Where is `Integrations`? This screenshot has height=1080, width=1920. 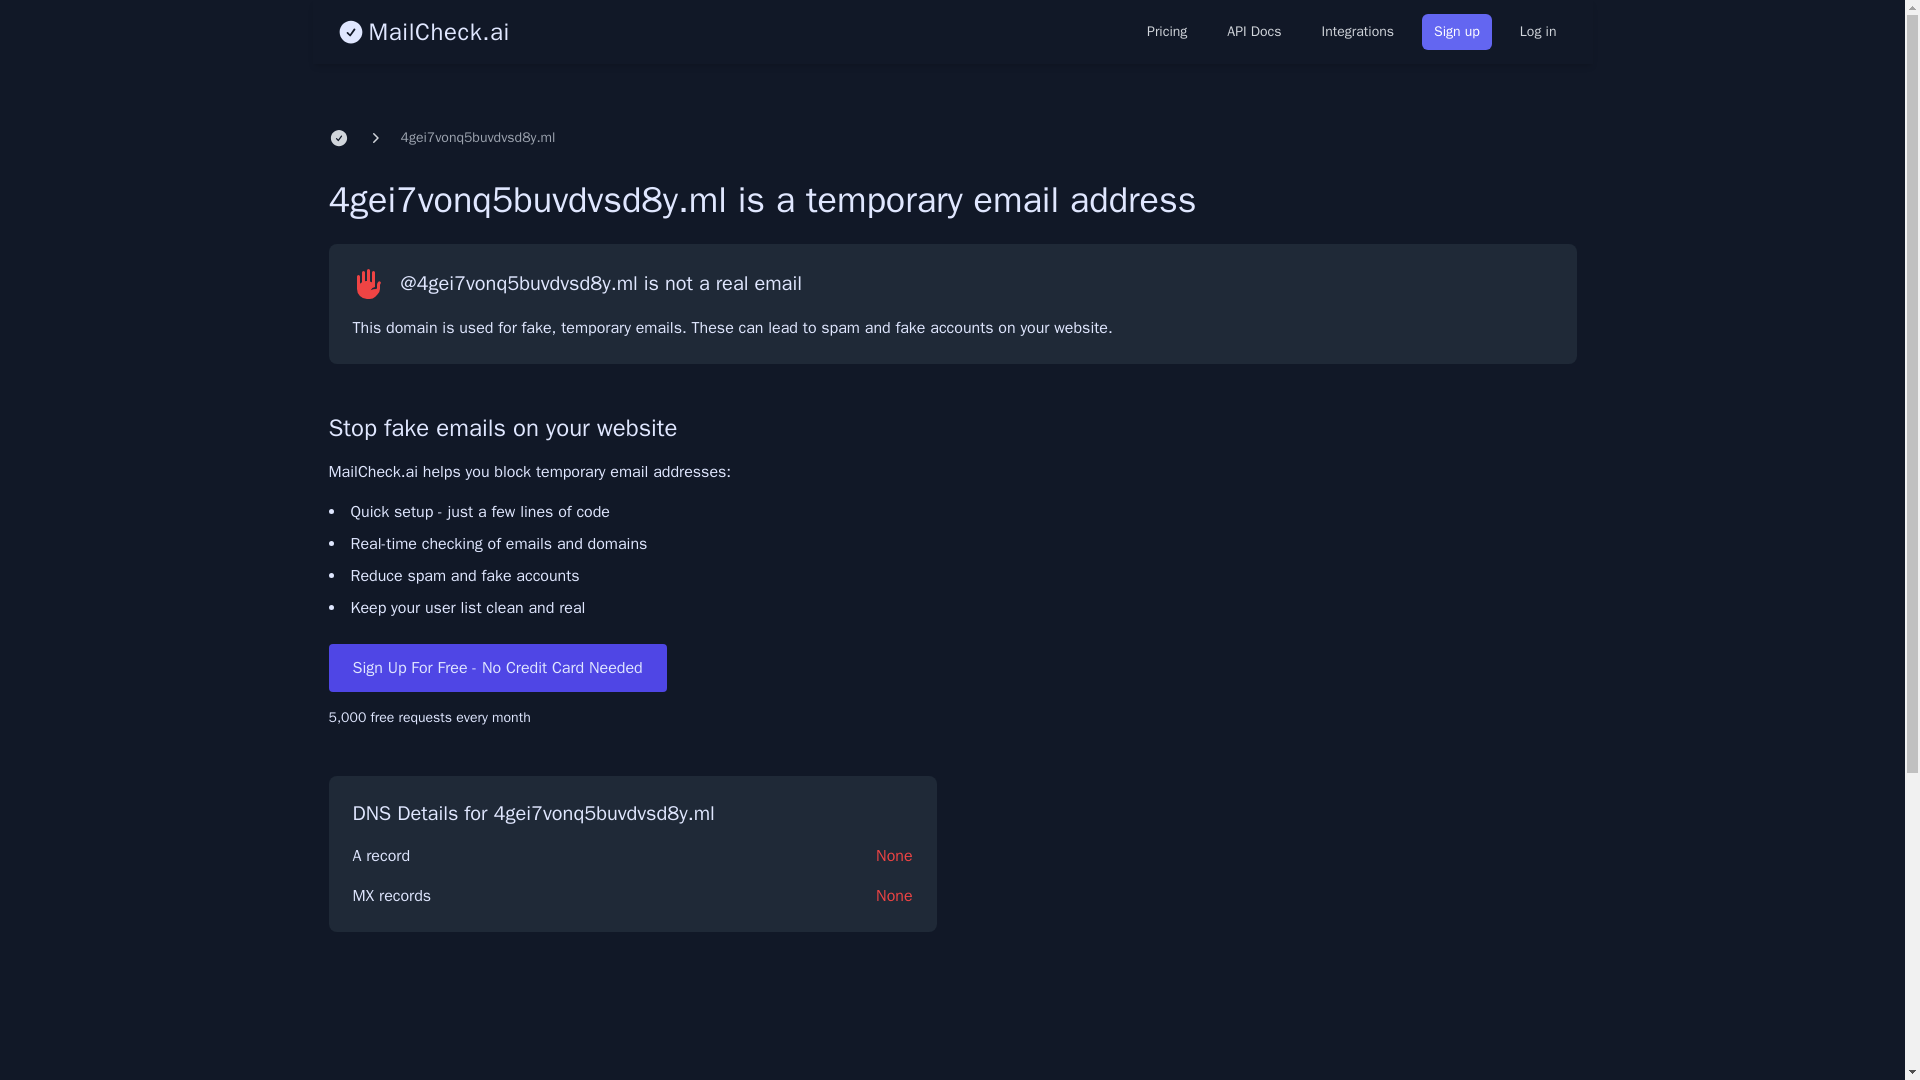
Integrations is located at coordinates (1357, 32).